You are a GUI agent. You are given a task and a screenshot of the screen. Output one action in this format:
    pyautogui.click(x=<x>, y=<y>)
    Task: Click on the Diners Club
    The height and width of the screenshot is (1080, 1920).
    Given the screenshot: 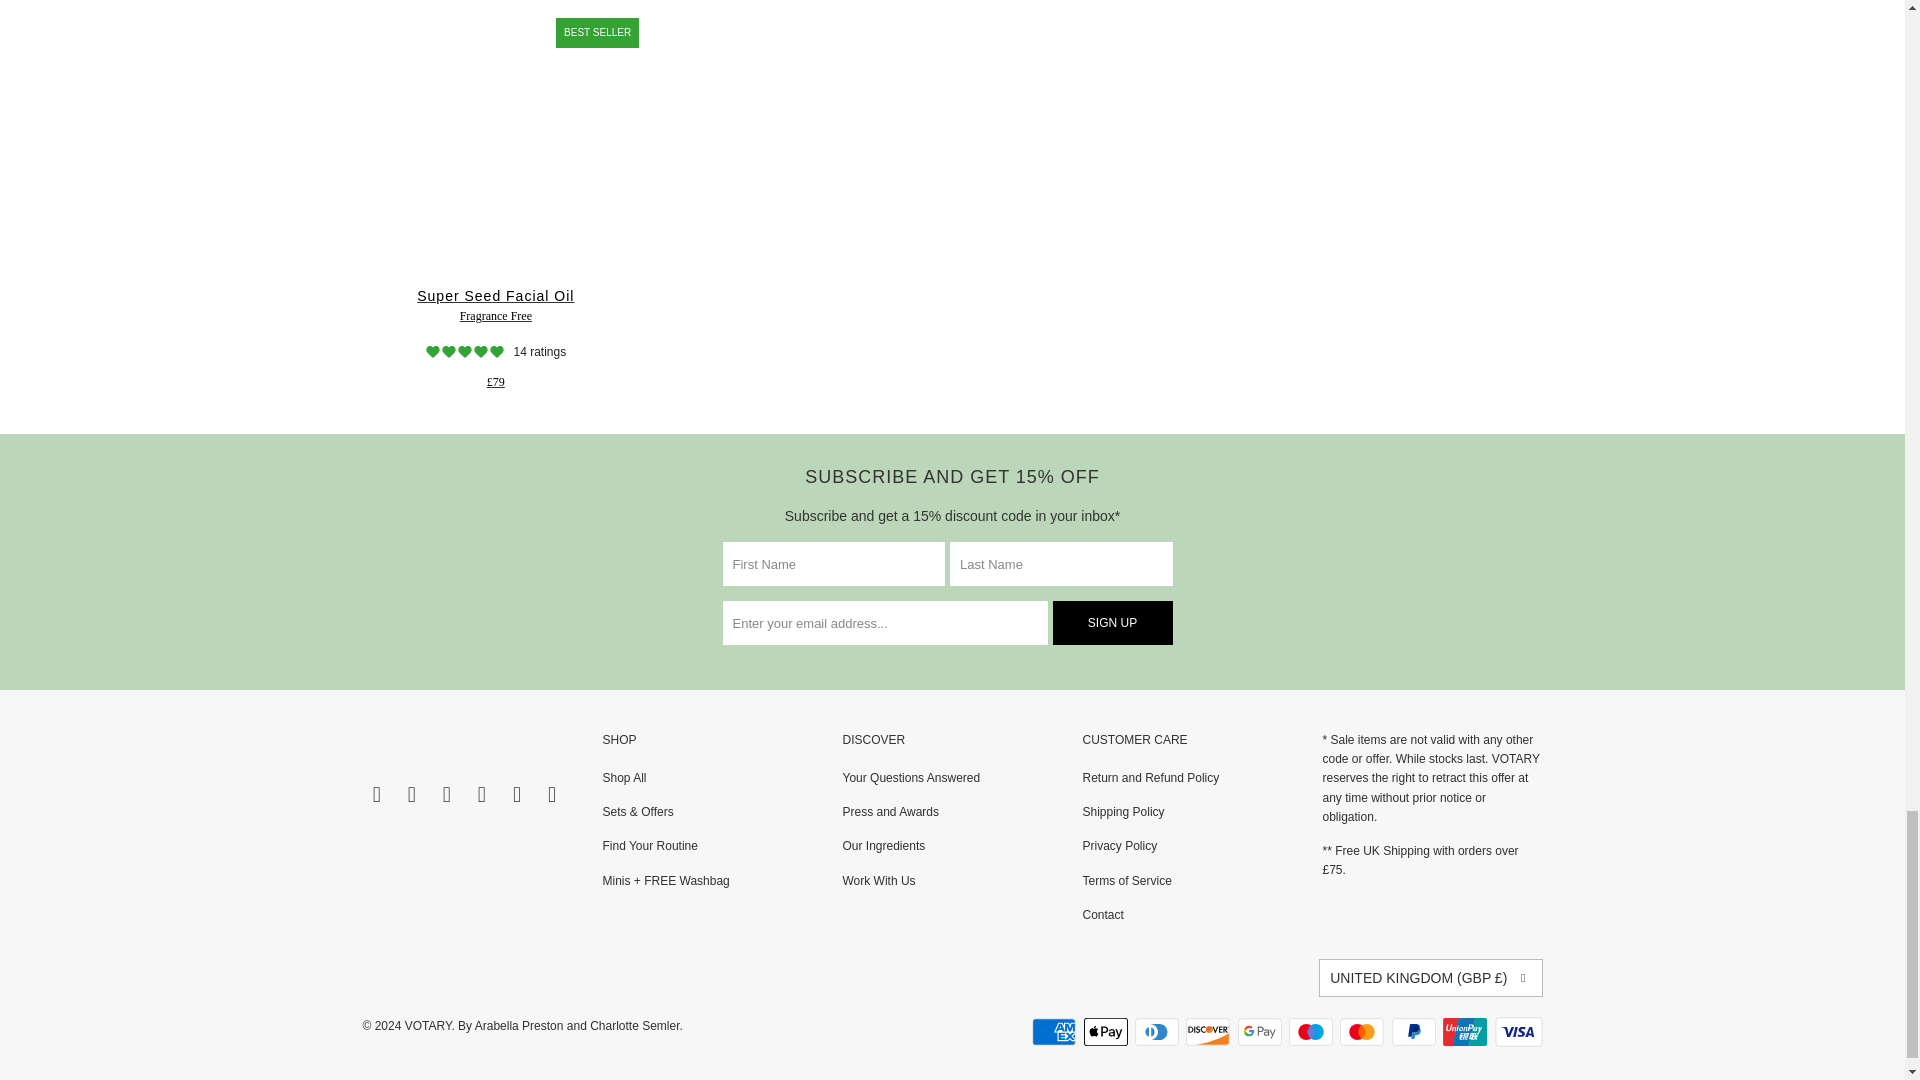 What is the action you would take?
    pyautogui.click(x=1158, y=1032)
    